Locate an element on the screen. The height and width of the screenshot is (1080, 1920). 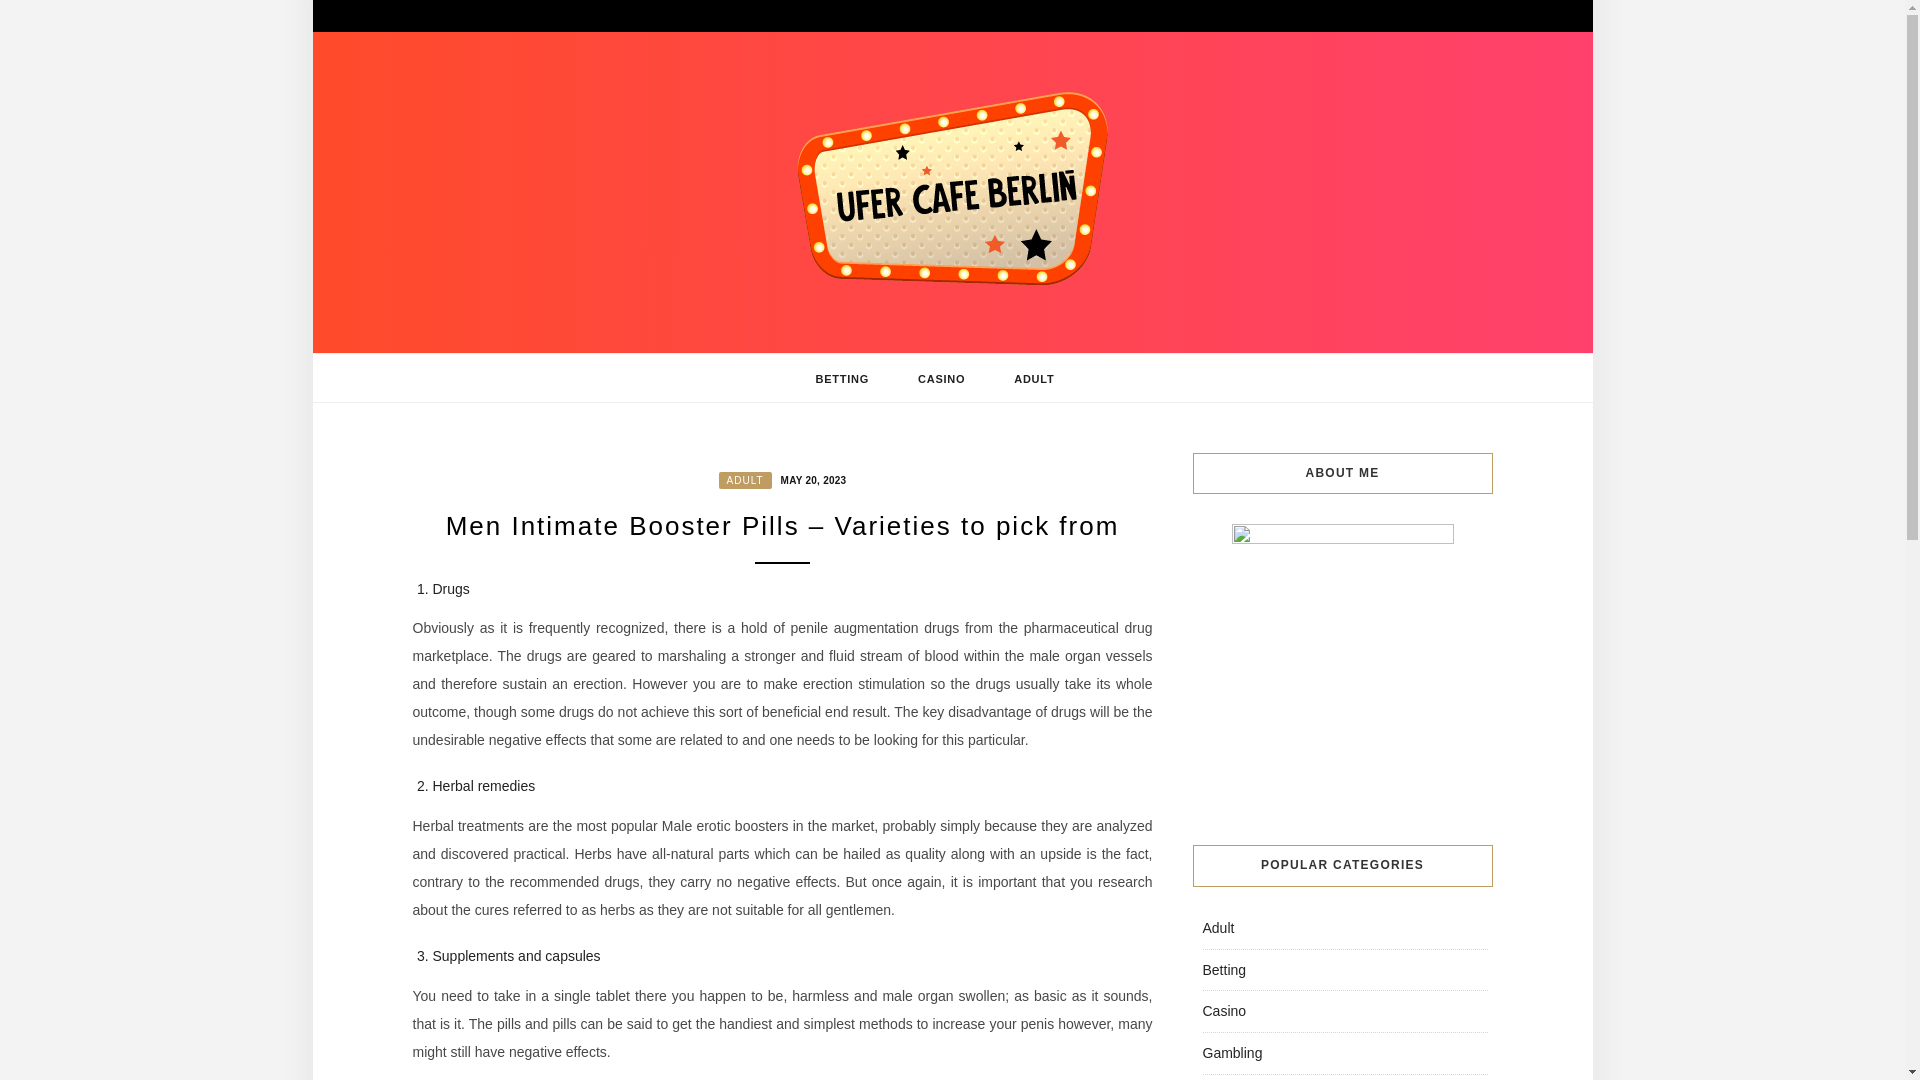
Gambling is located at coordinates (1231, 1052).